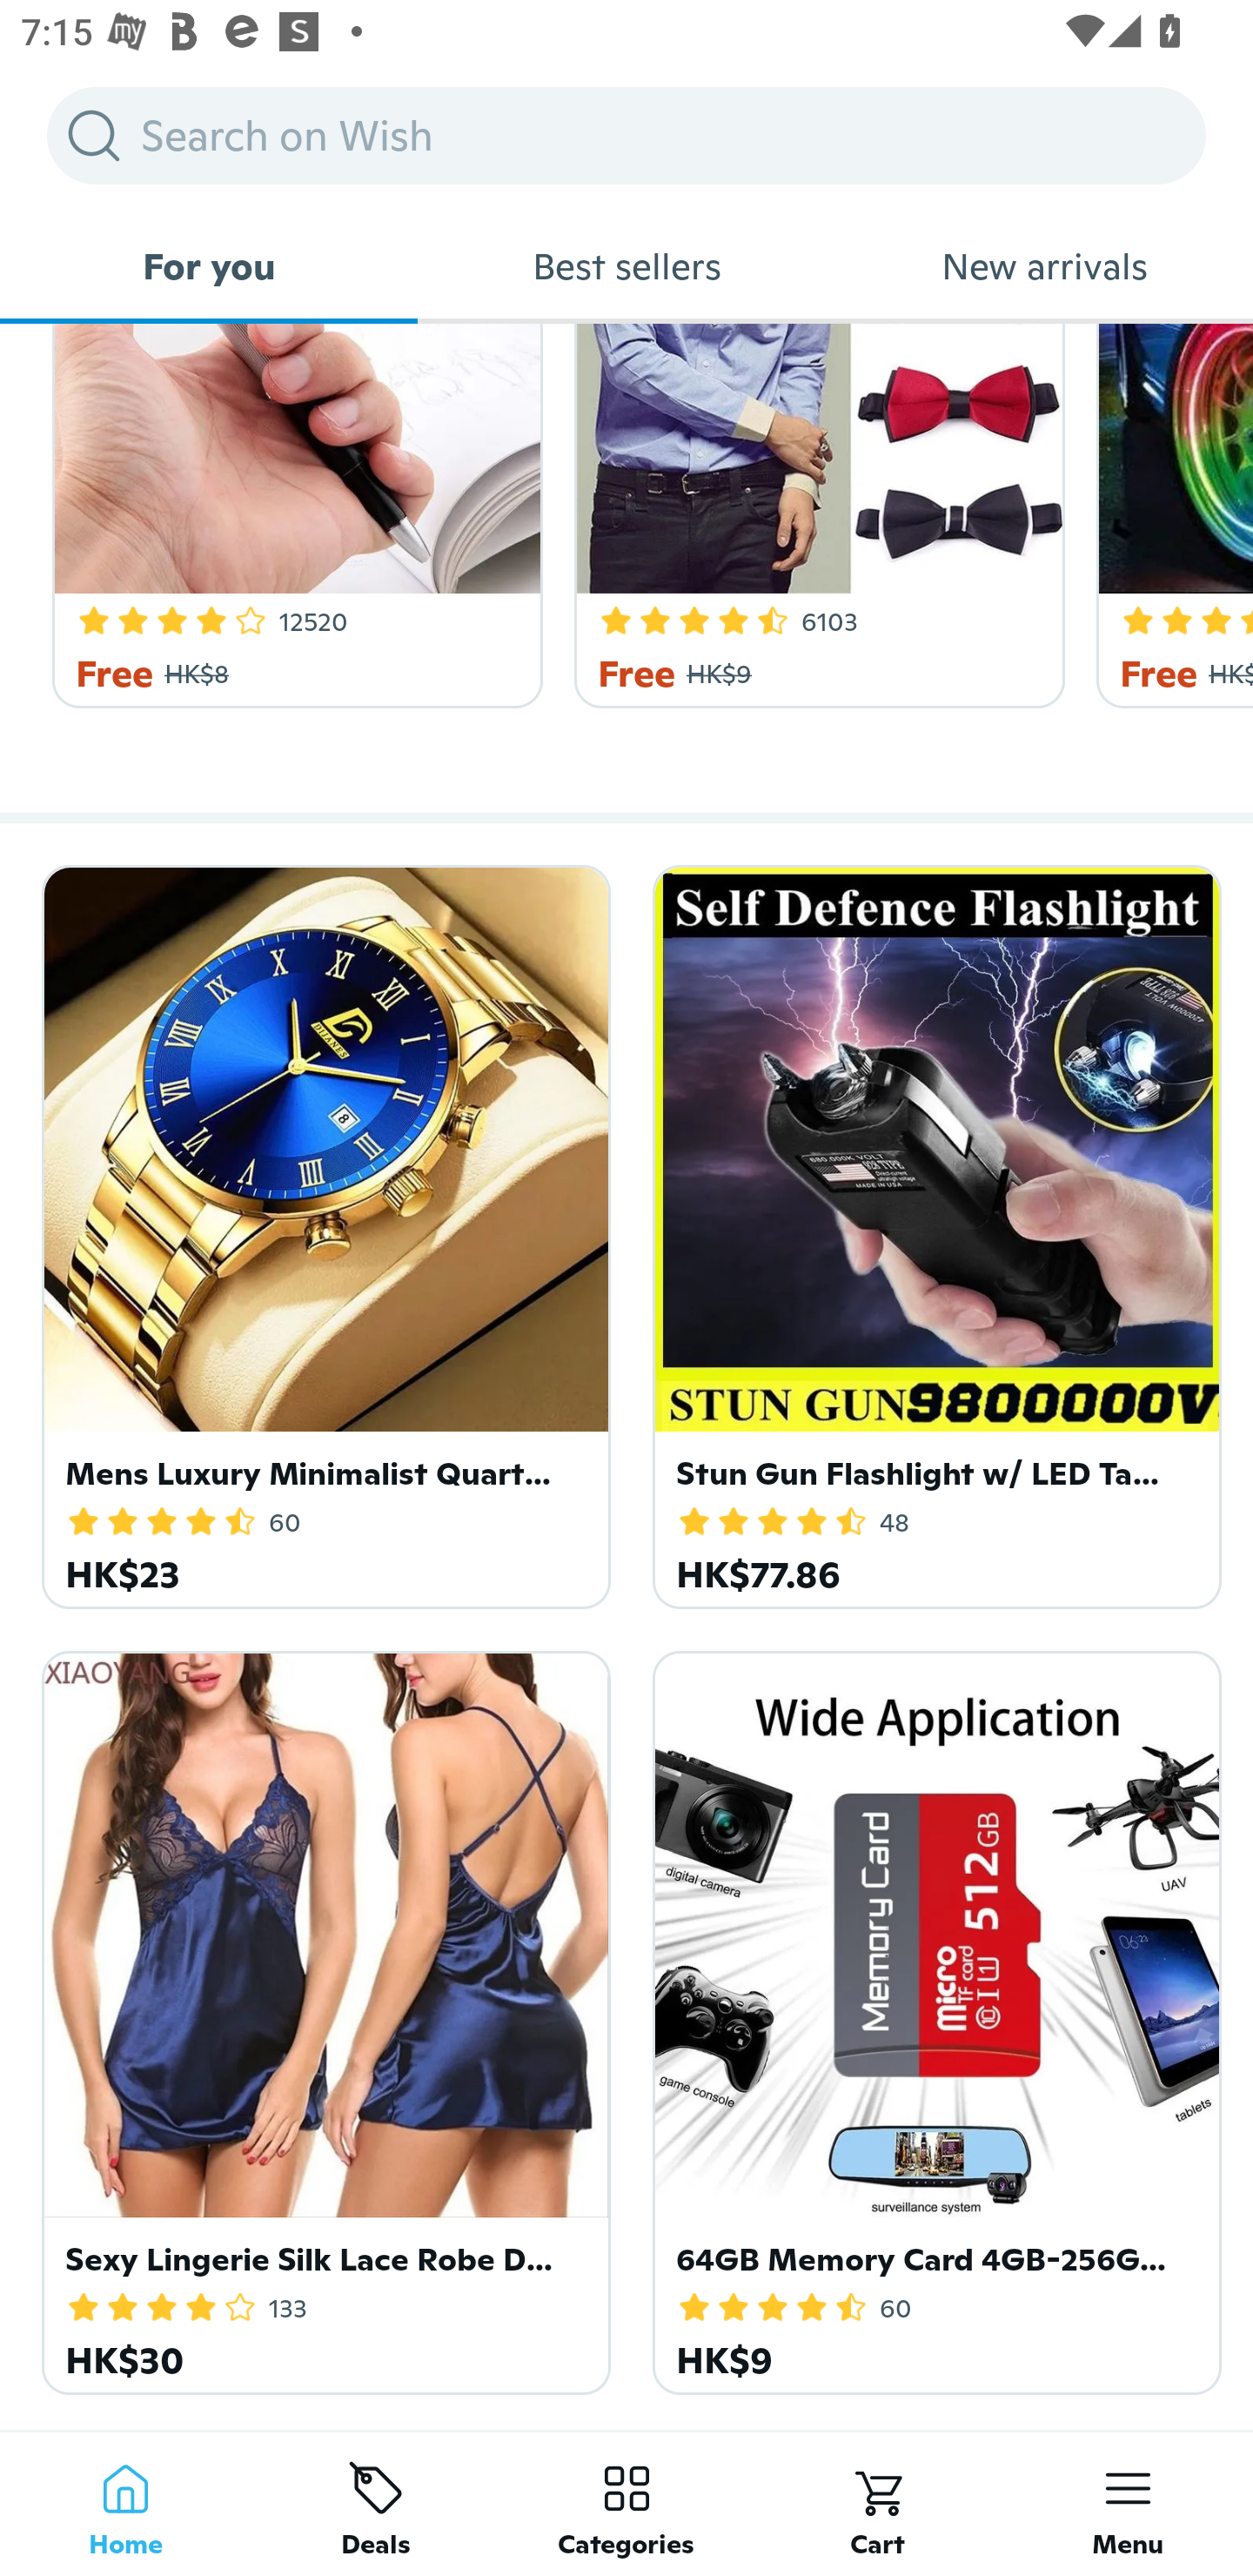  I want to click on Best sellers, so click(626, 266).